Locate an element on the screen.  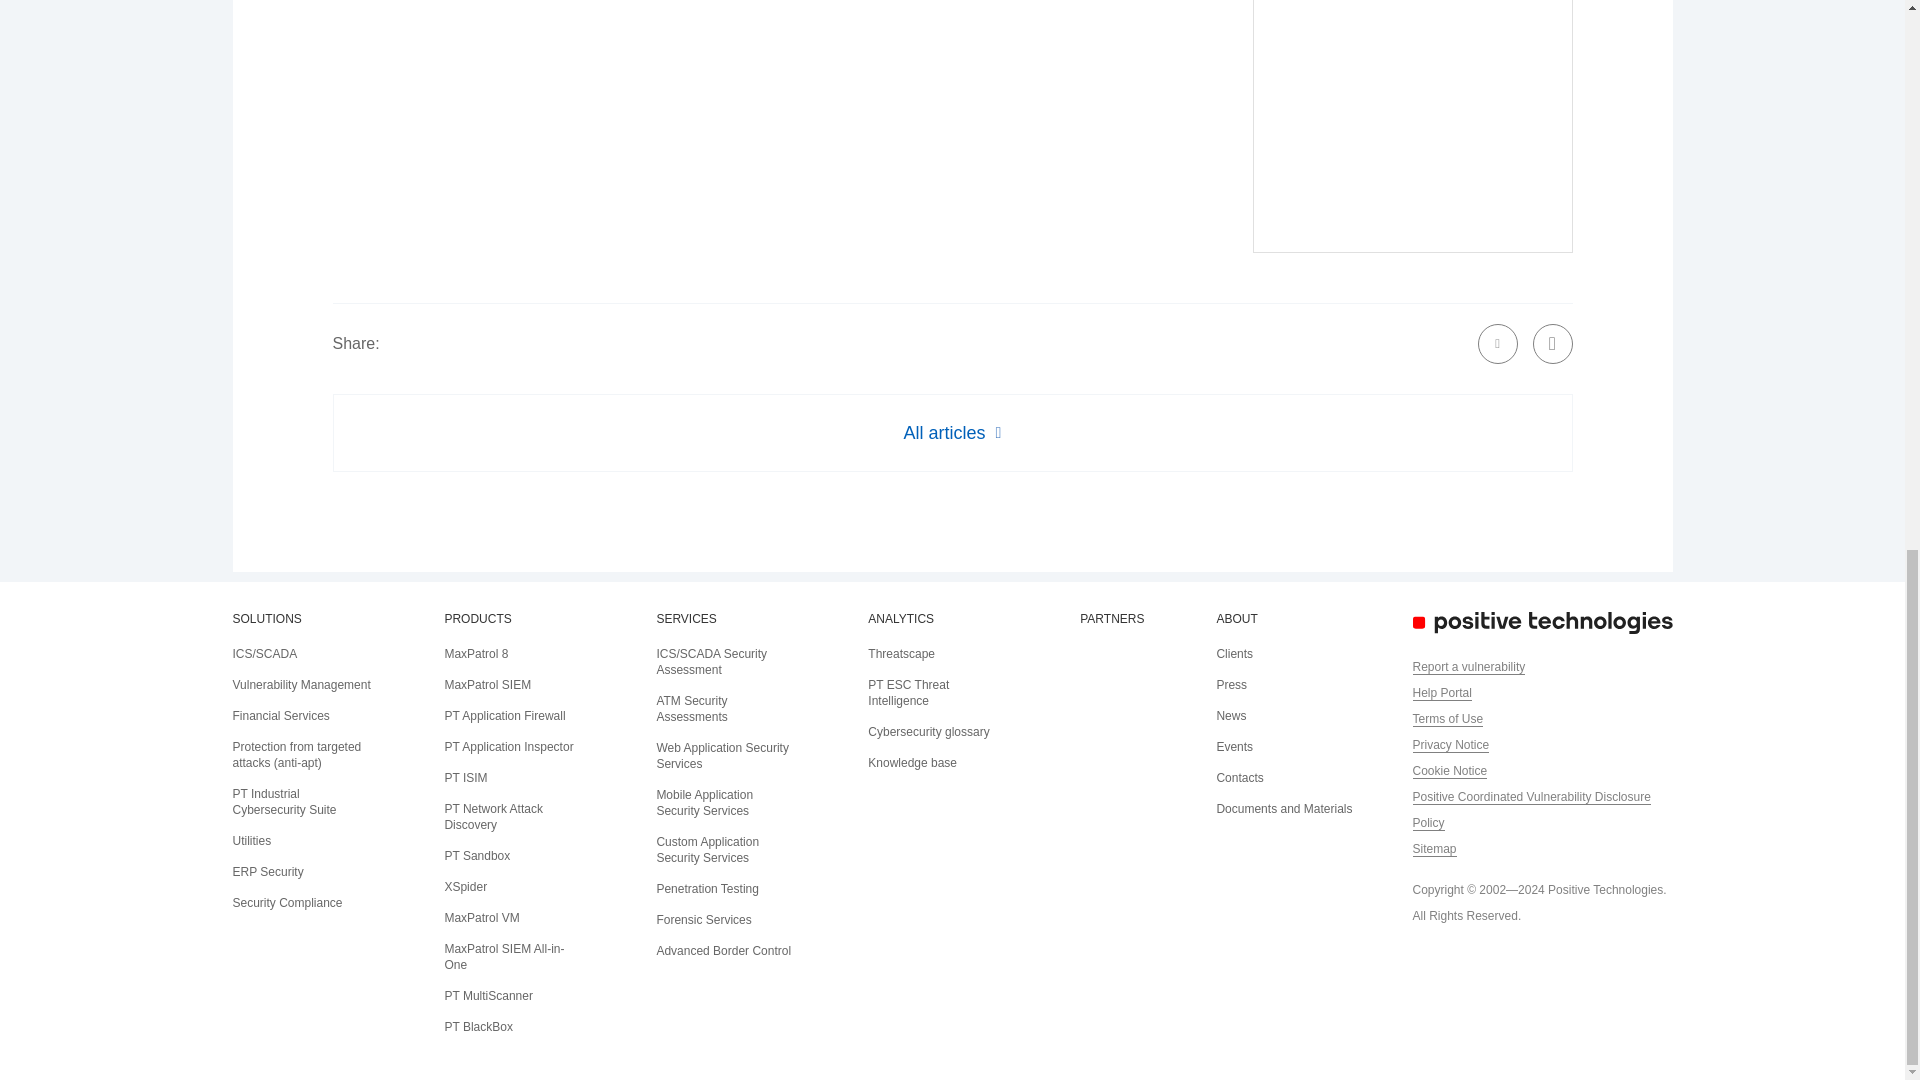
ATM Security Assessments is located at coordinates (692, 708).